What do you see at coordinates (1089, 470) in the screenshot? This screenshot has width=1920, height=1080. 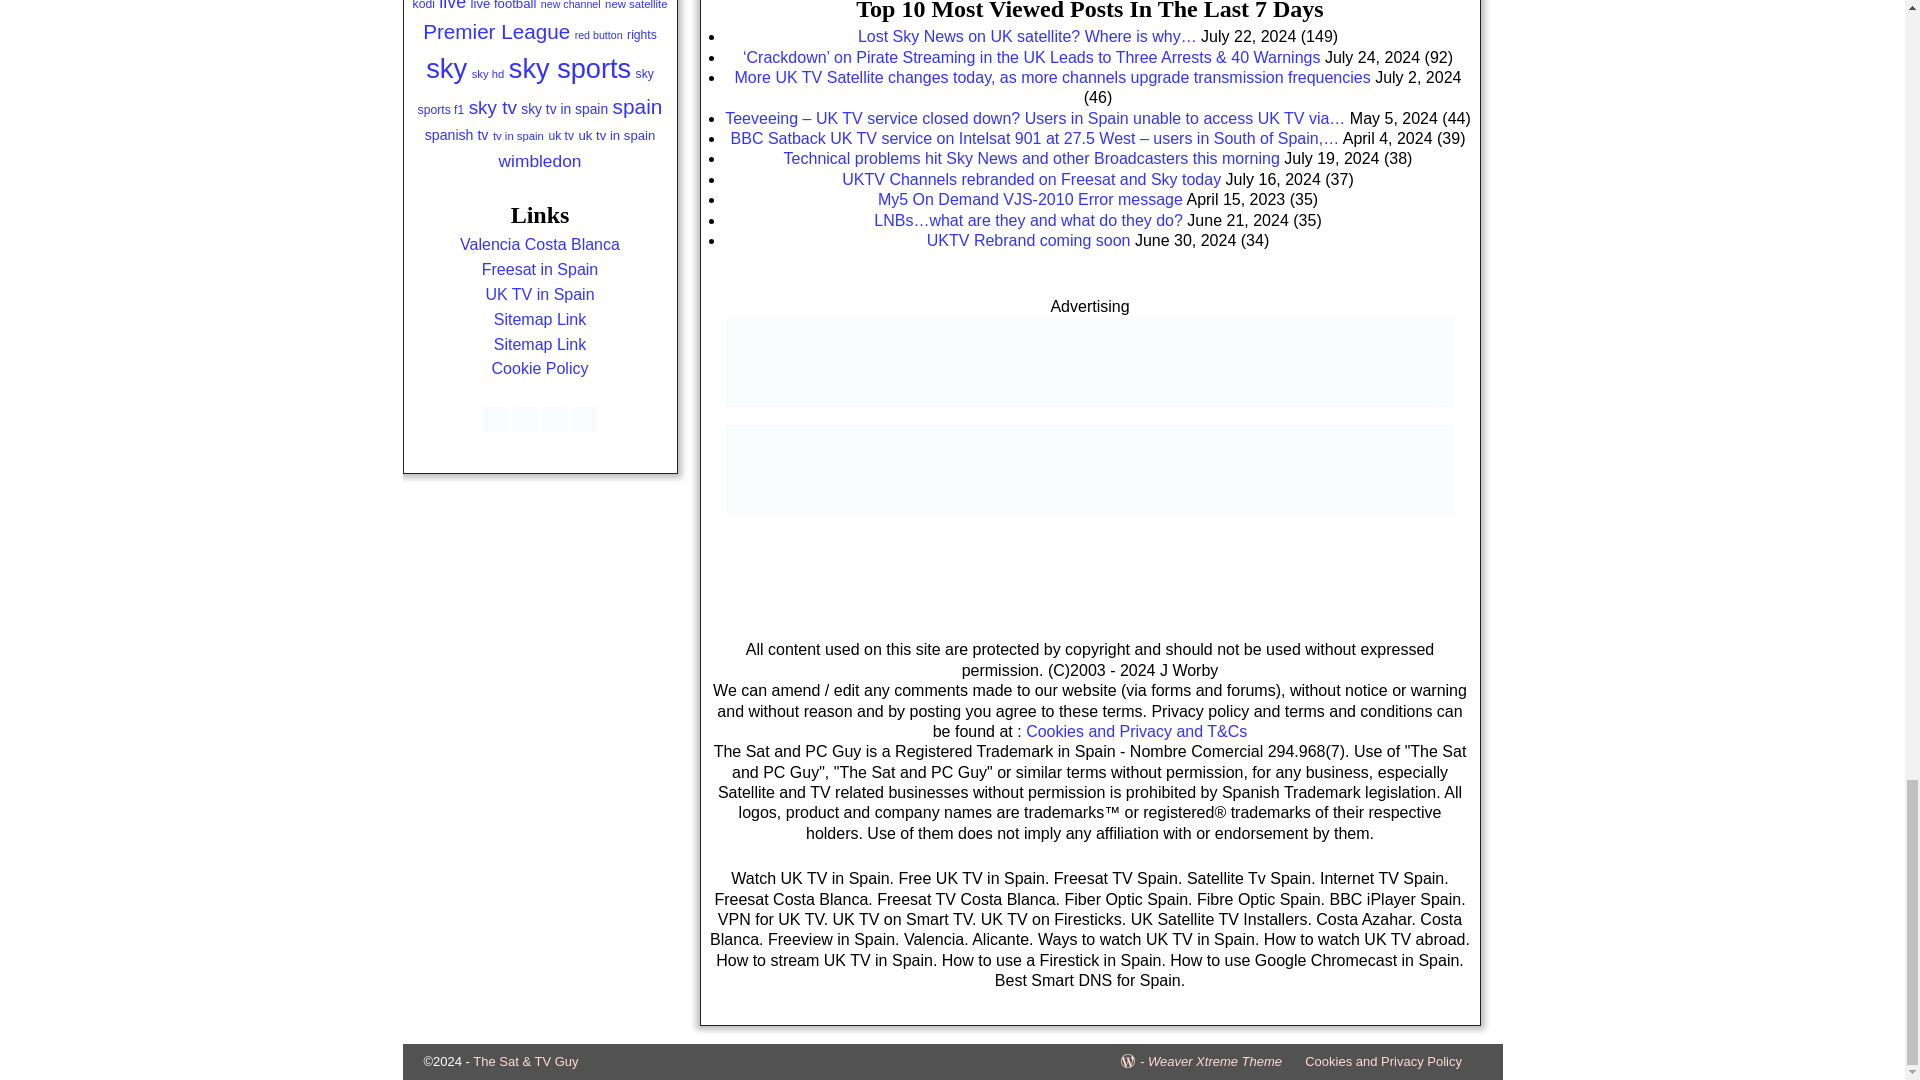 I see `Best VPN for UK TV` at bounding box center [1089, 470].